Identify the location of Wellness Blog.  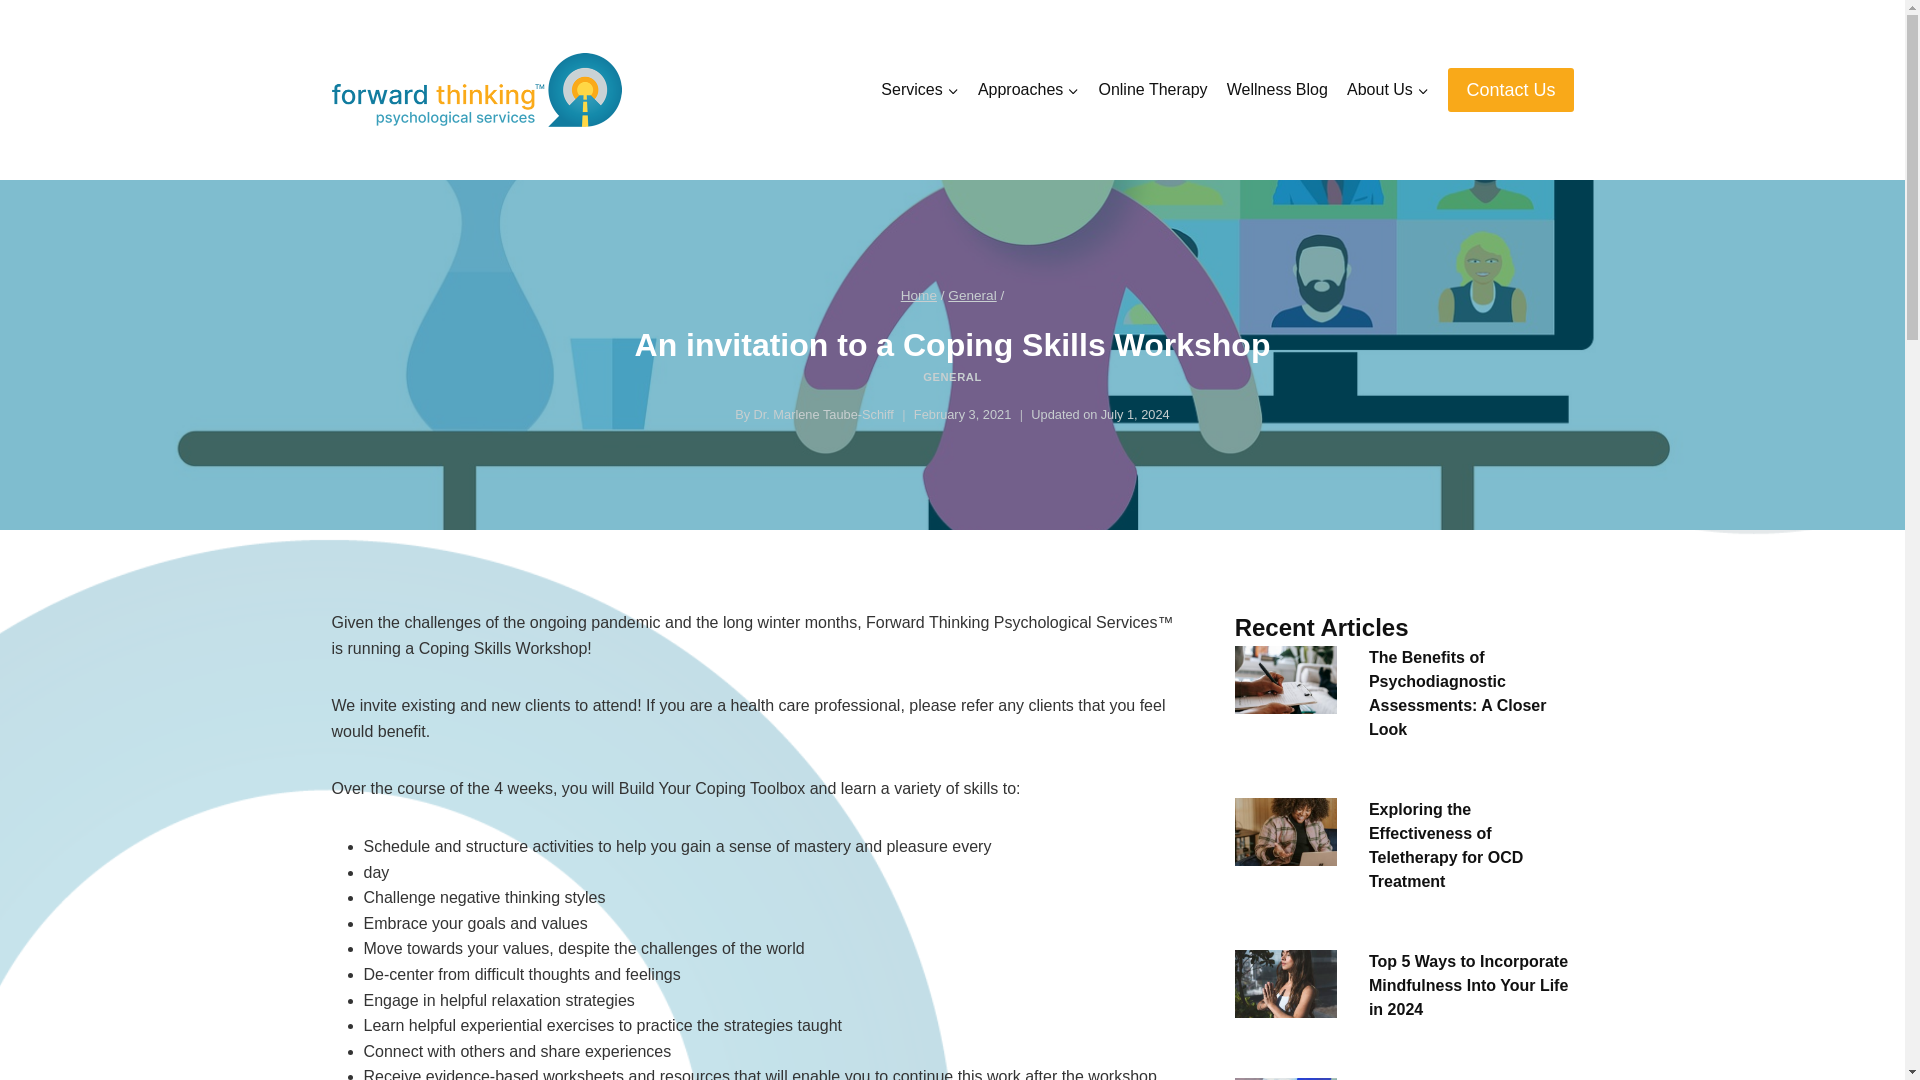
(1276, 90).